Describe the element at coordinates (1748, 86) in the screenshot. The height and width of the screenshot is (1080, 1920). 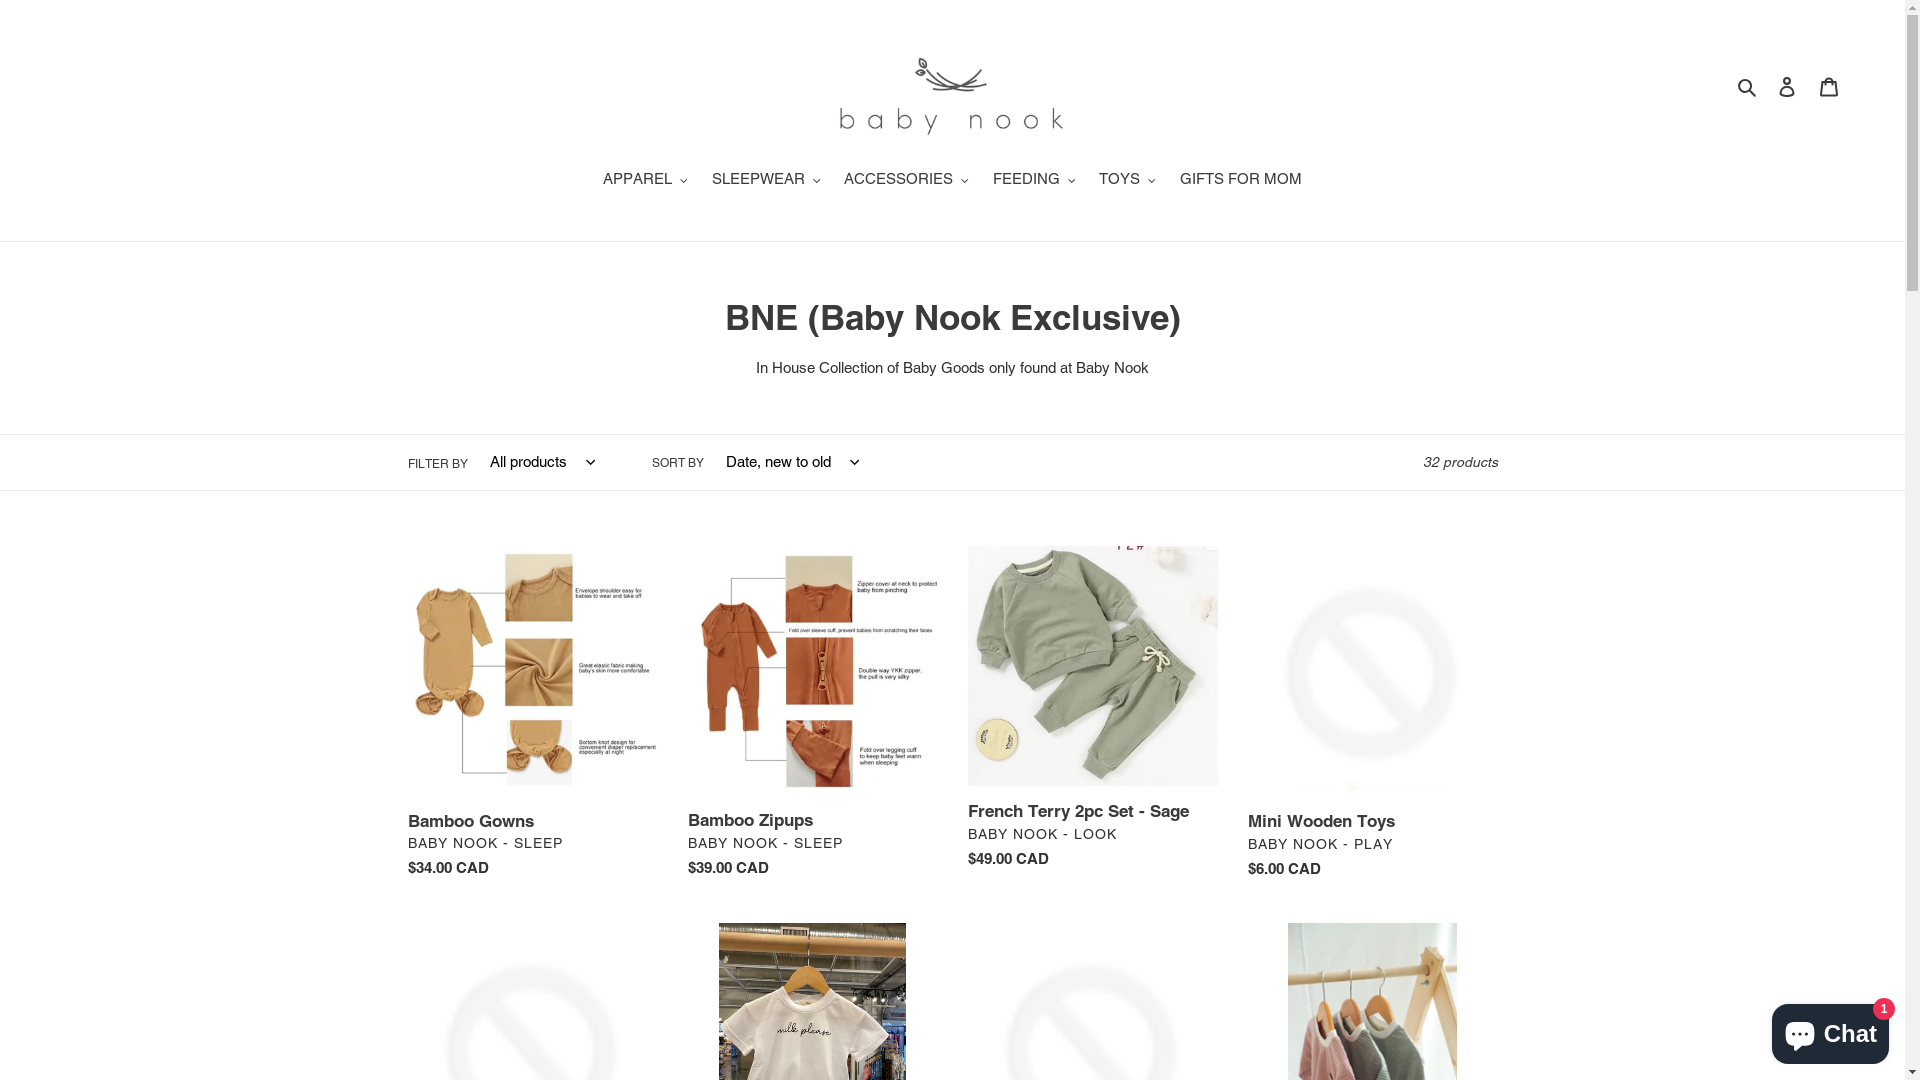
I see `Search` at that location.